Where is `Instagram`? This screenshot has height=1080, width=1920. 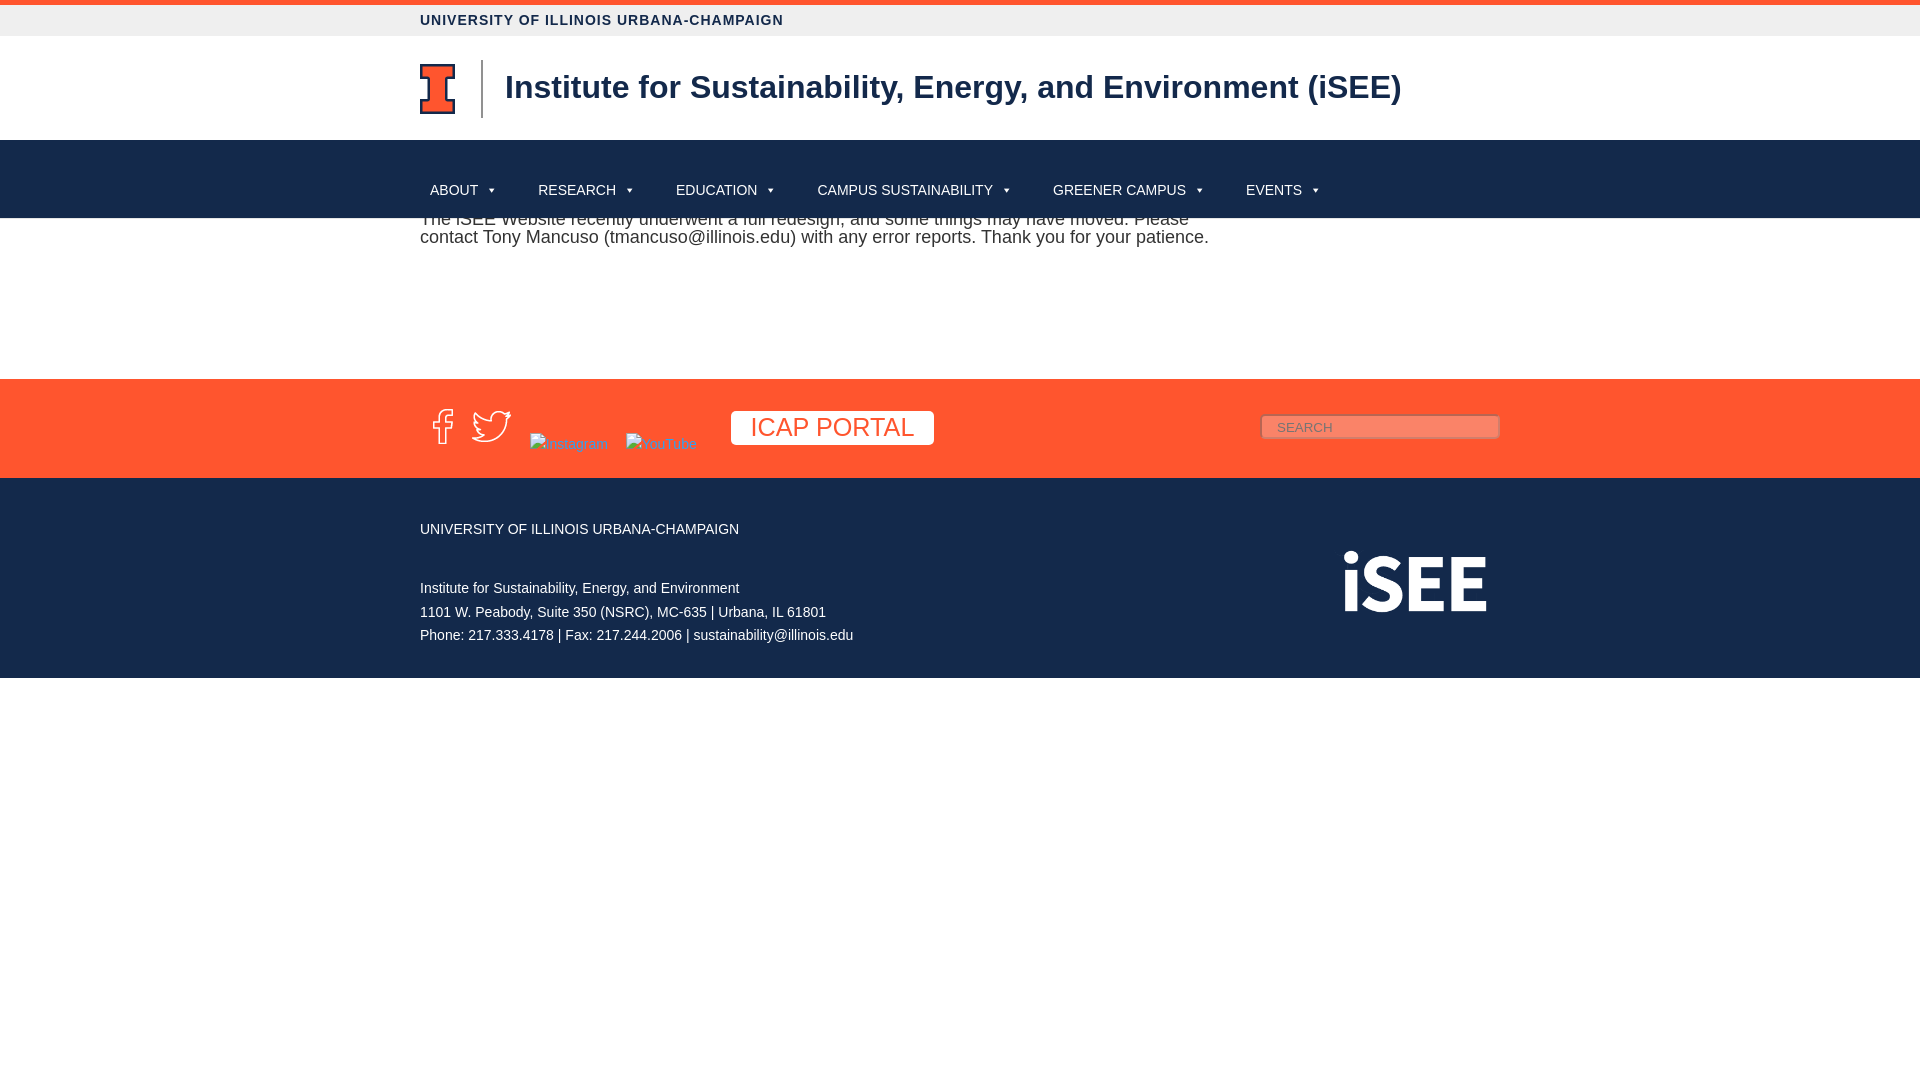 Instagram is located at coordinates (568, 444).